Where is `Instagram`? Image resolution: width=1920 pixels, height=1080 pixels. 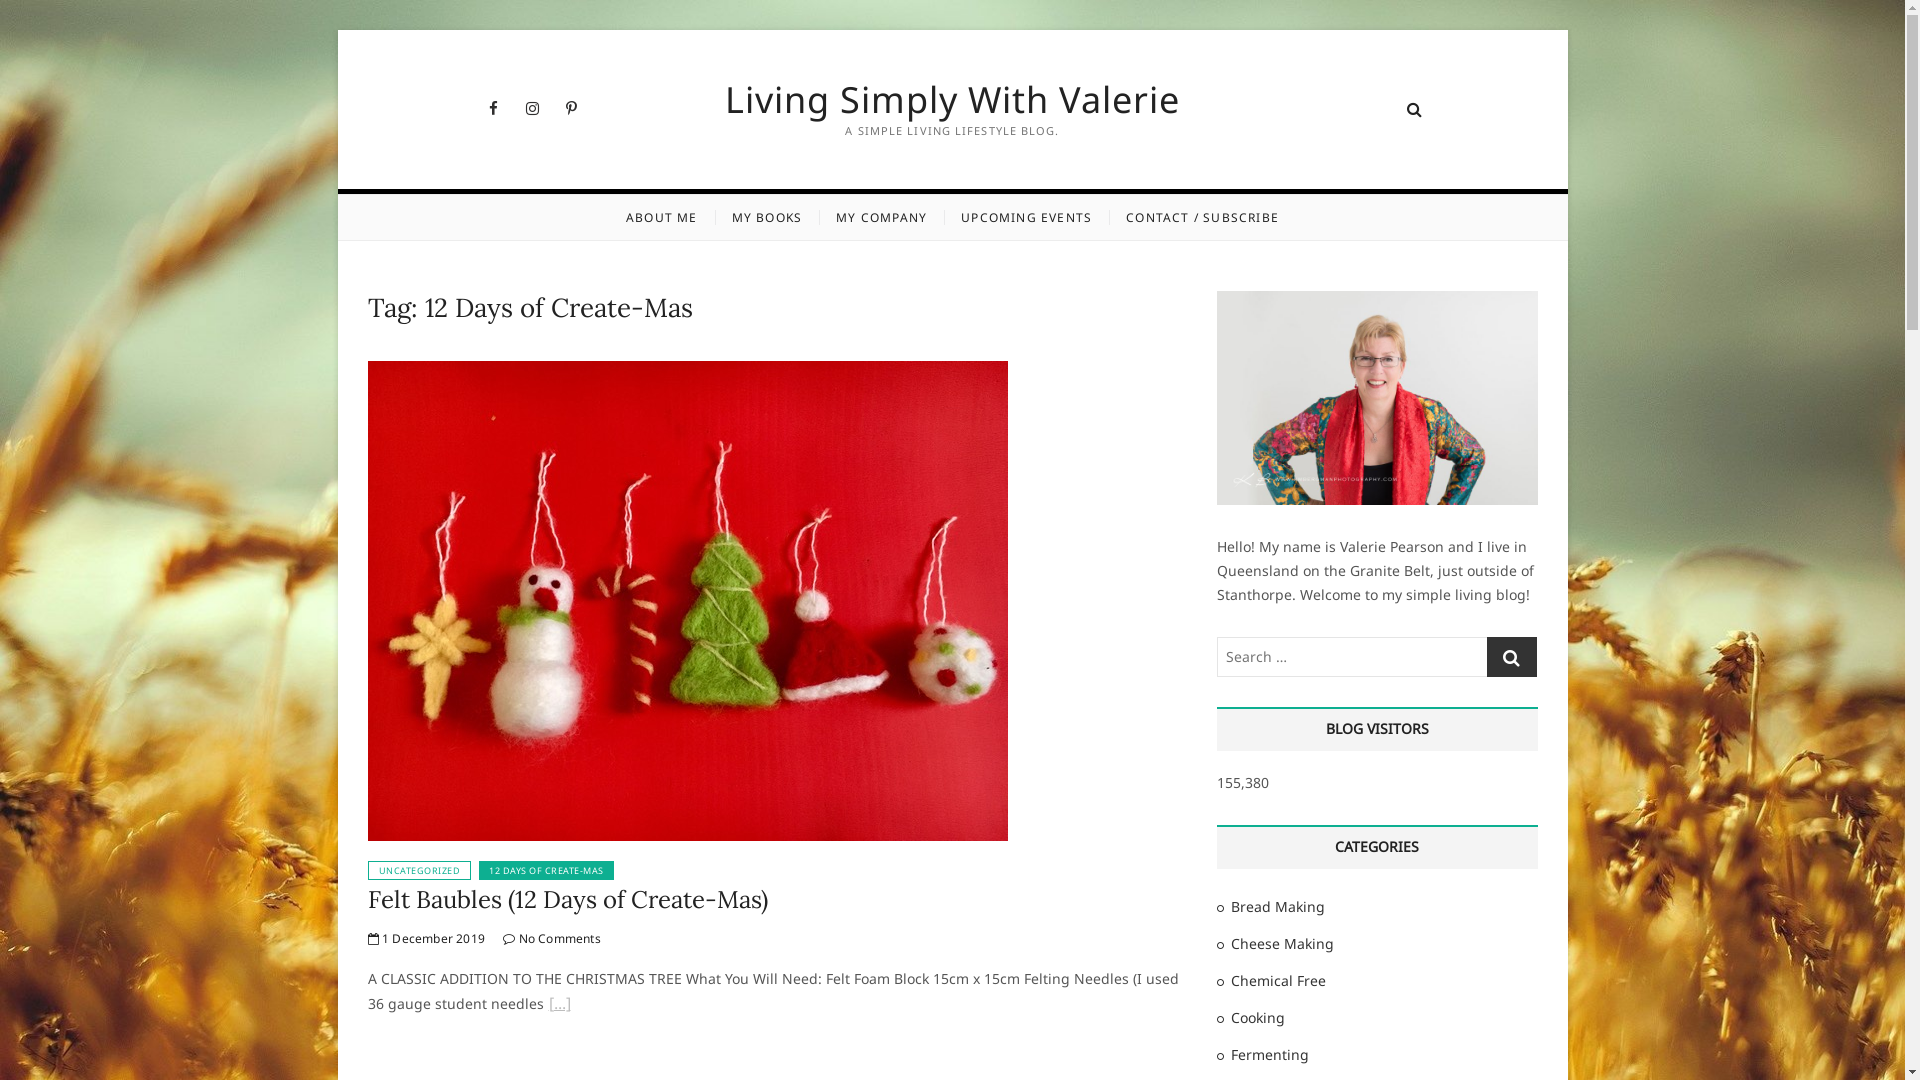 Instagram is located at coordinates (532, 108).